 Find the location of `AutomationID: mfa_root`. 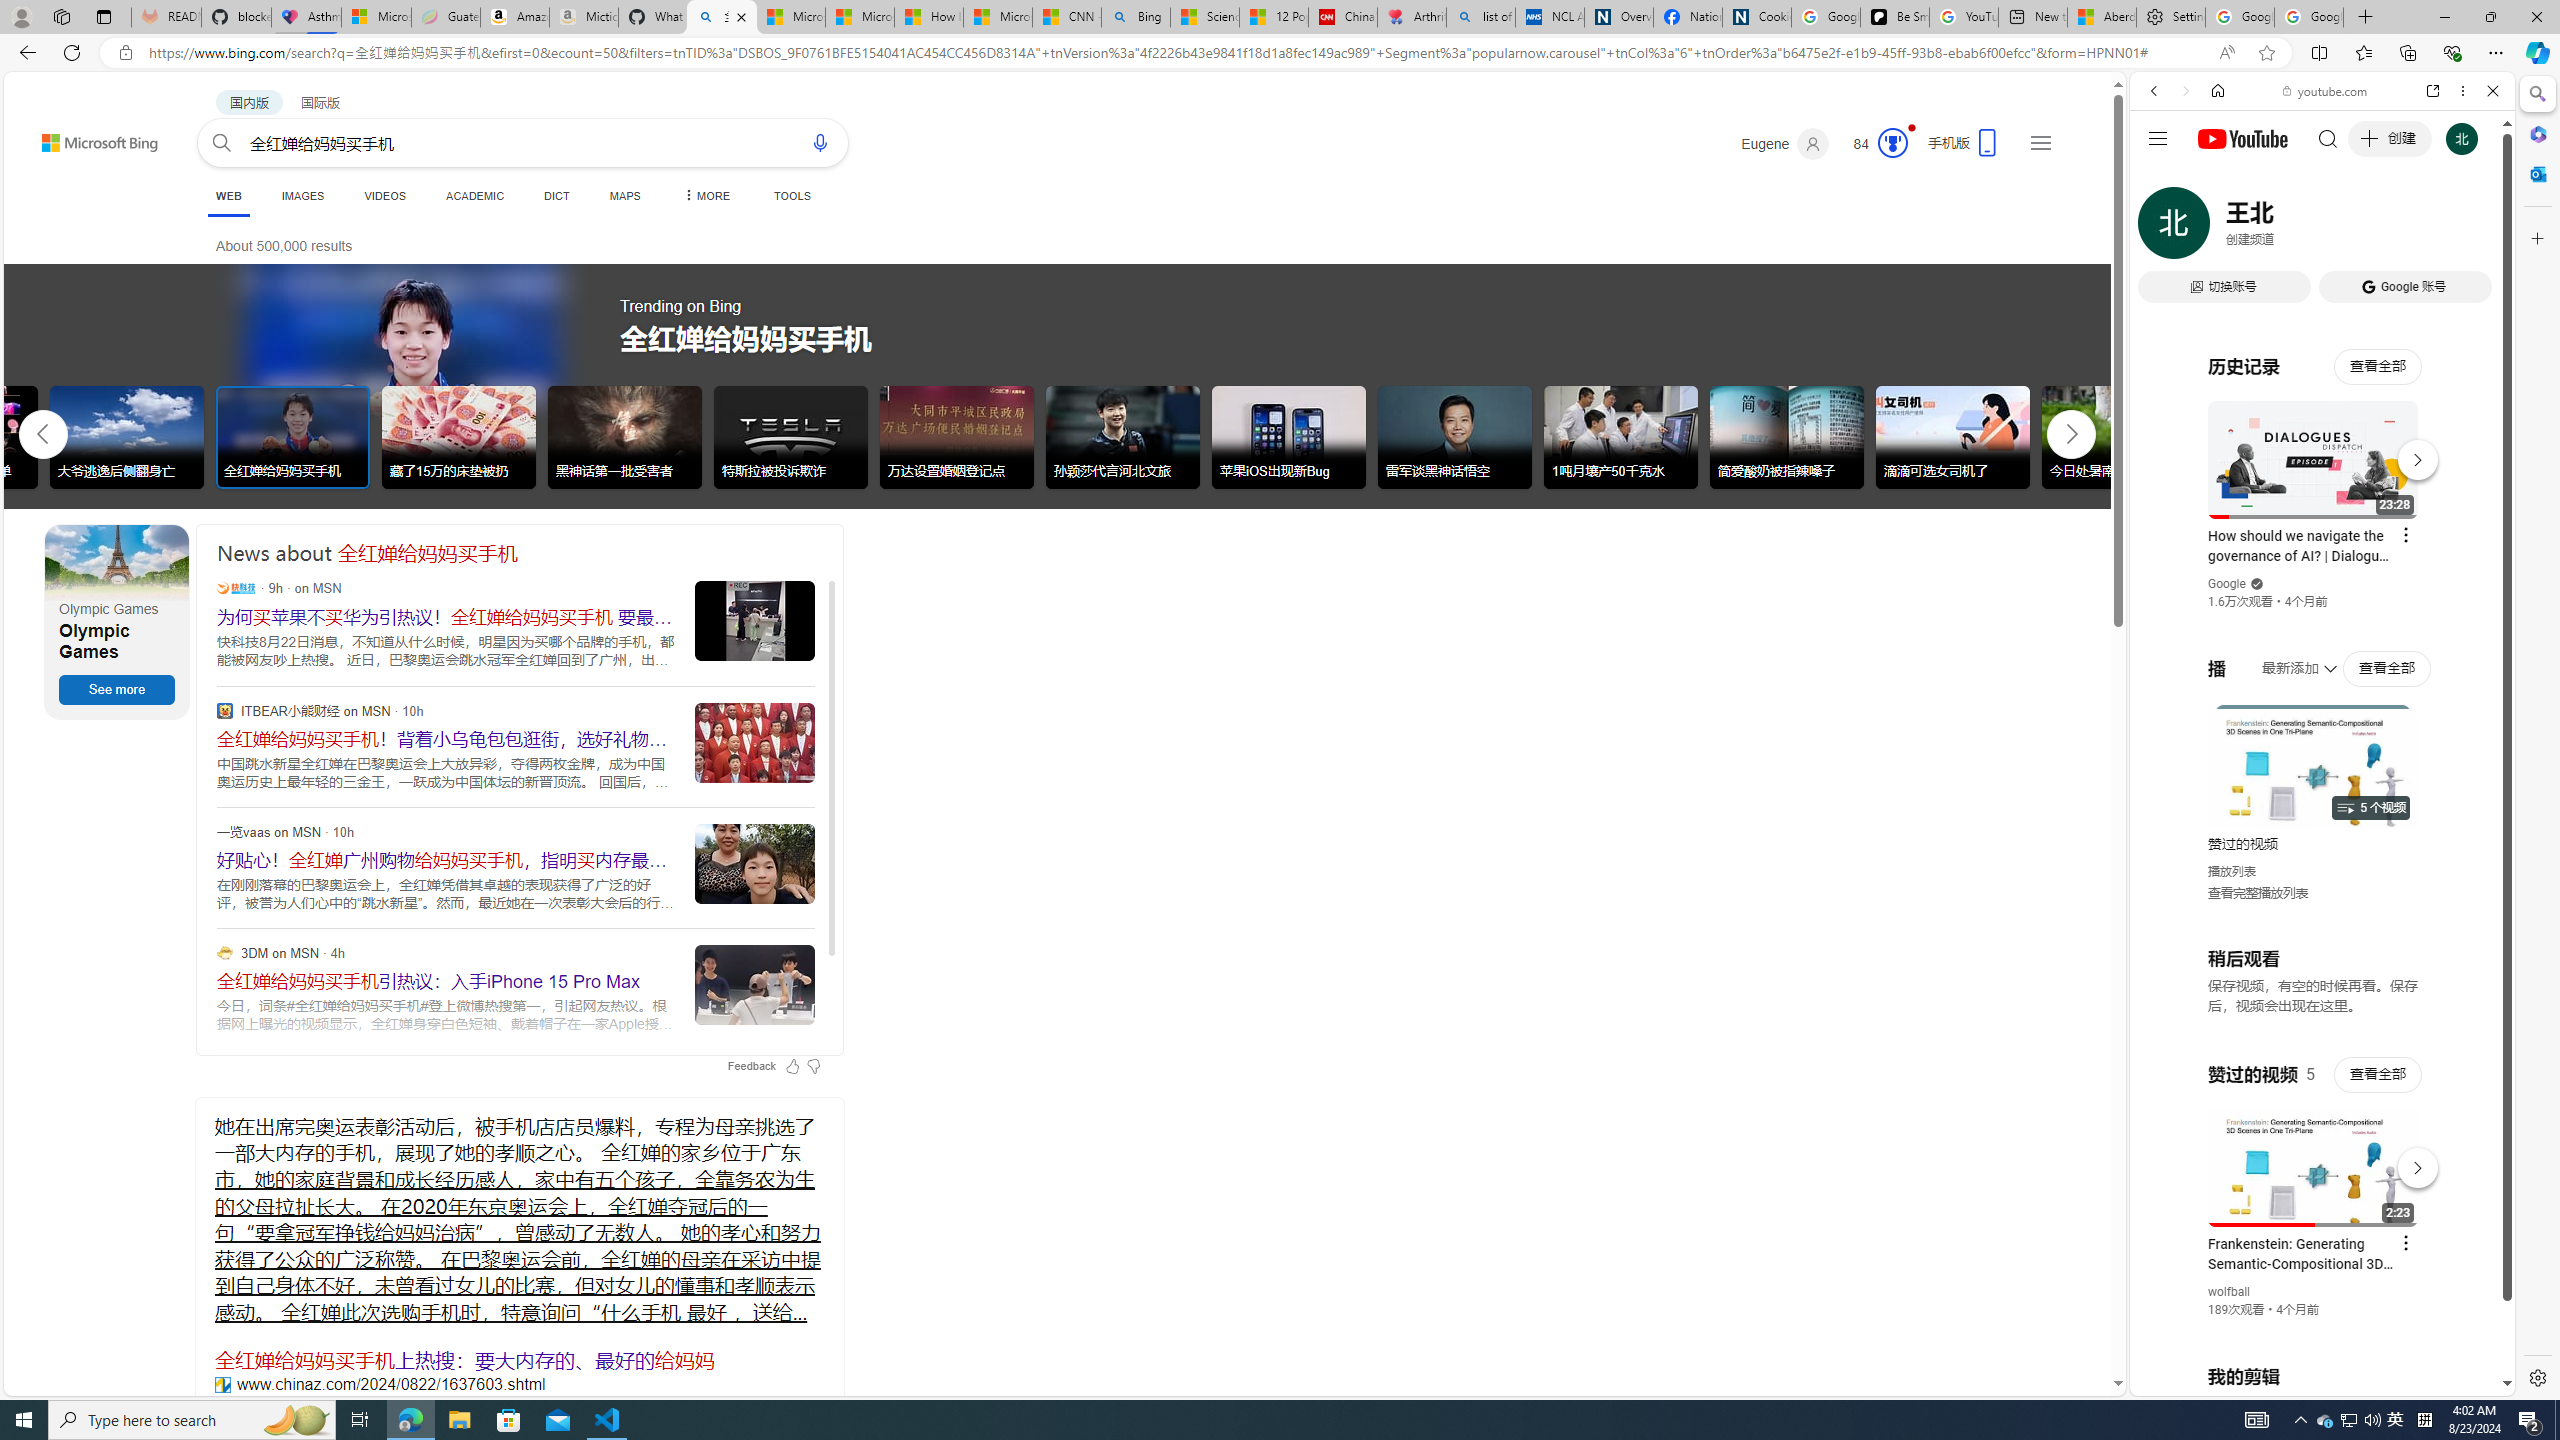

AutomationID: mfa_root is located at coordinates (2042, 1324).